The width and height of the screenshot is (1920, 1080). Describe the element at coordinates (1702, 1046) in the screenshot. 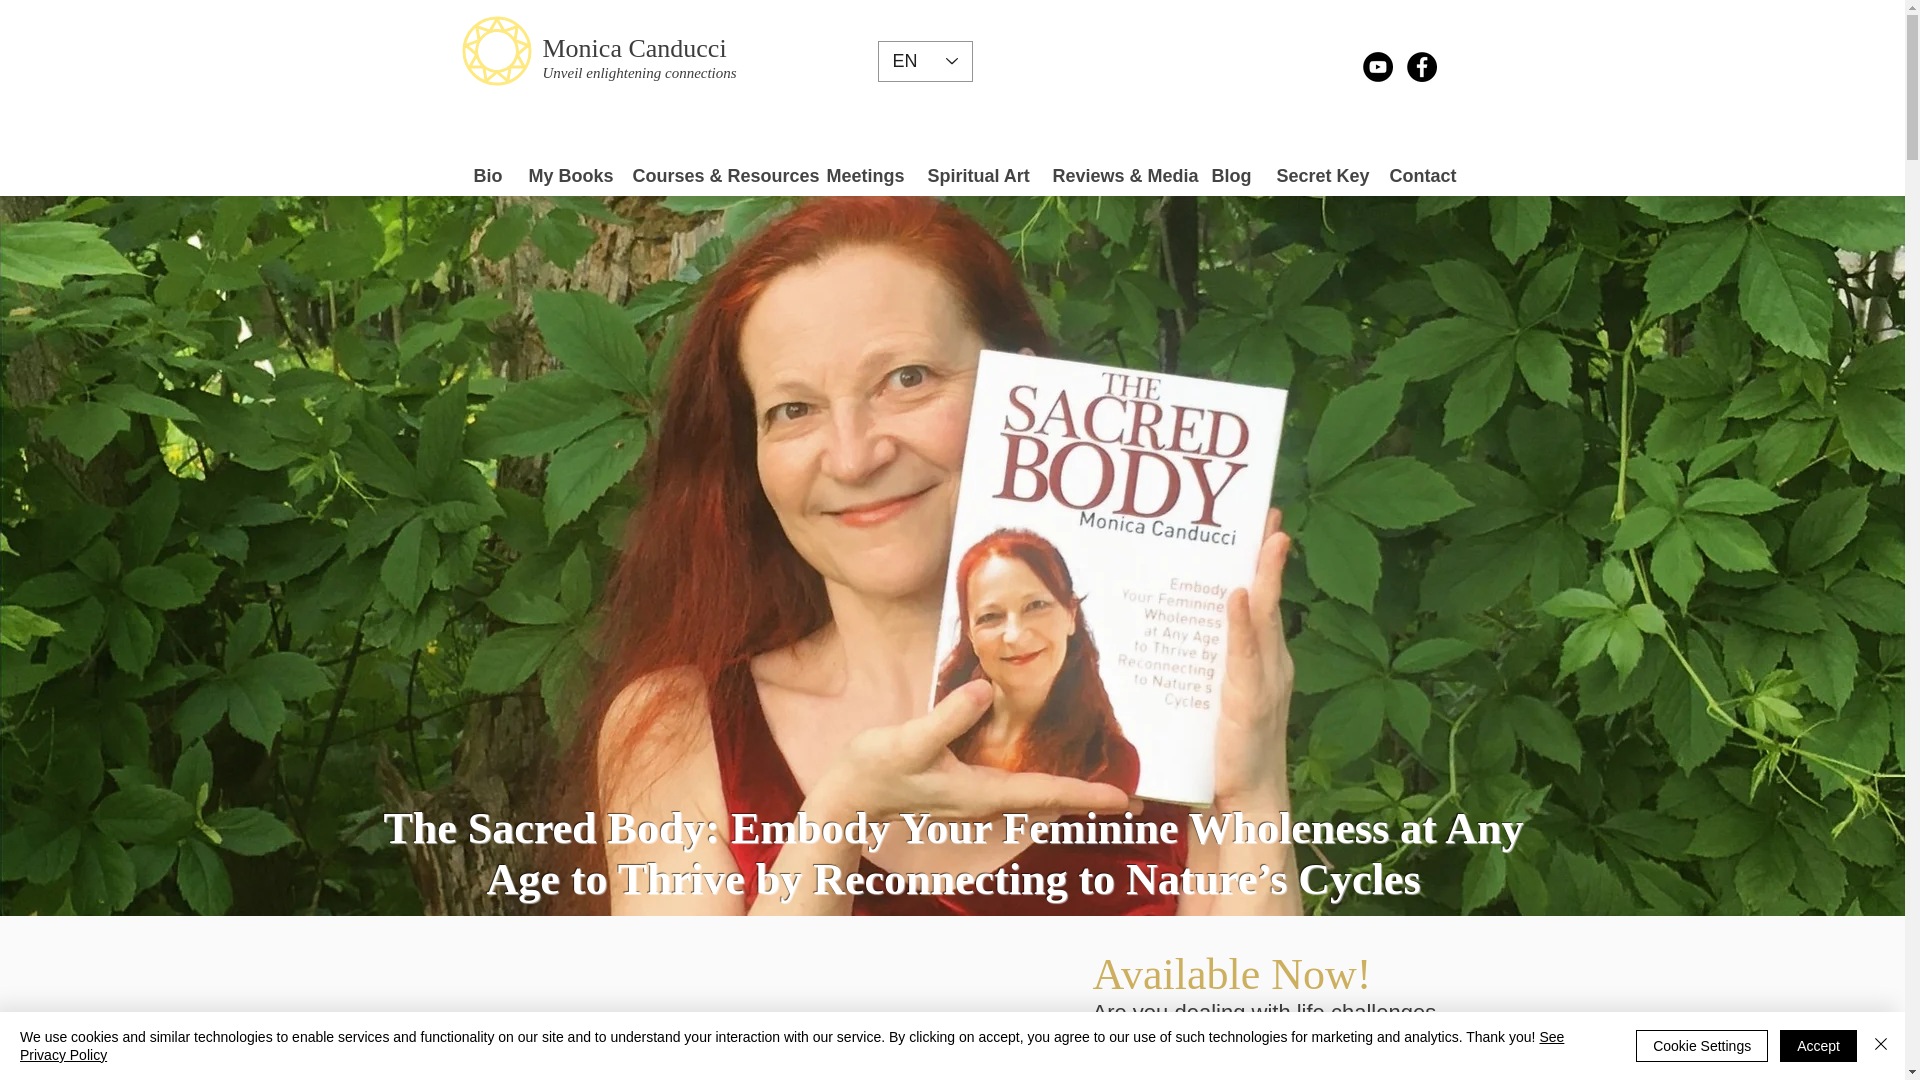

I see `Cookie Settings` at that location.